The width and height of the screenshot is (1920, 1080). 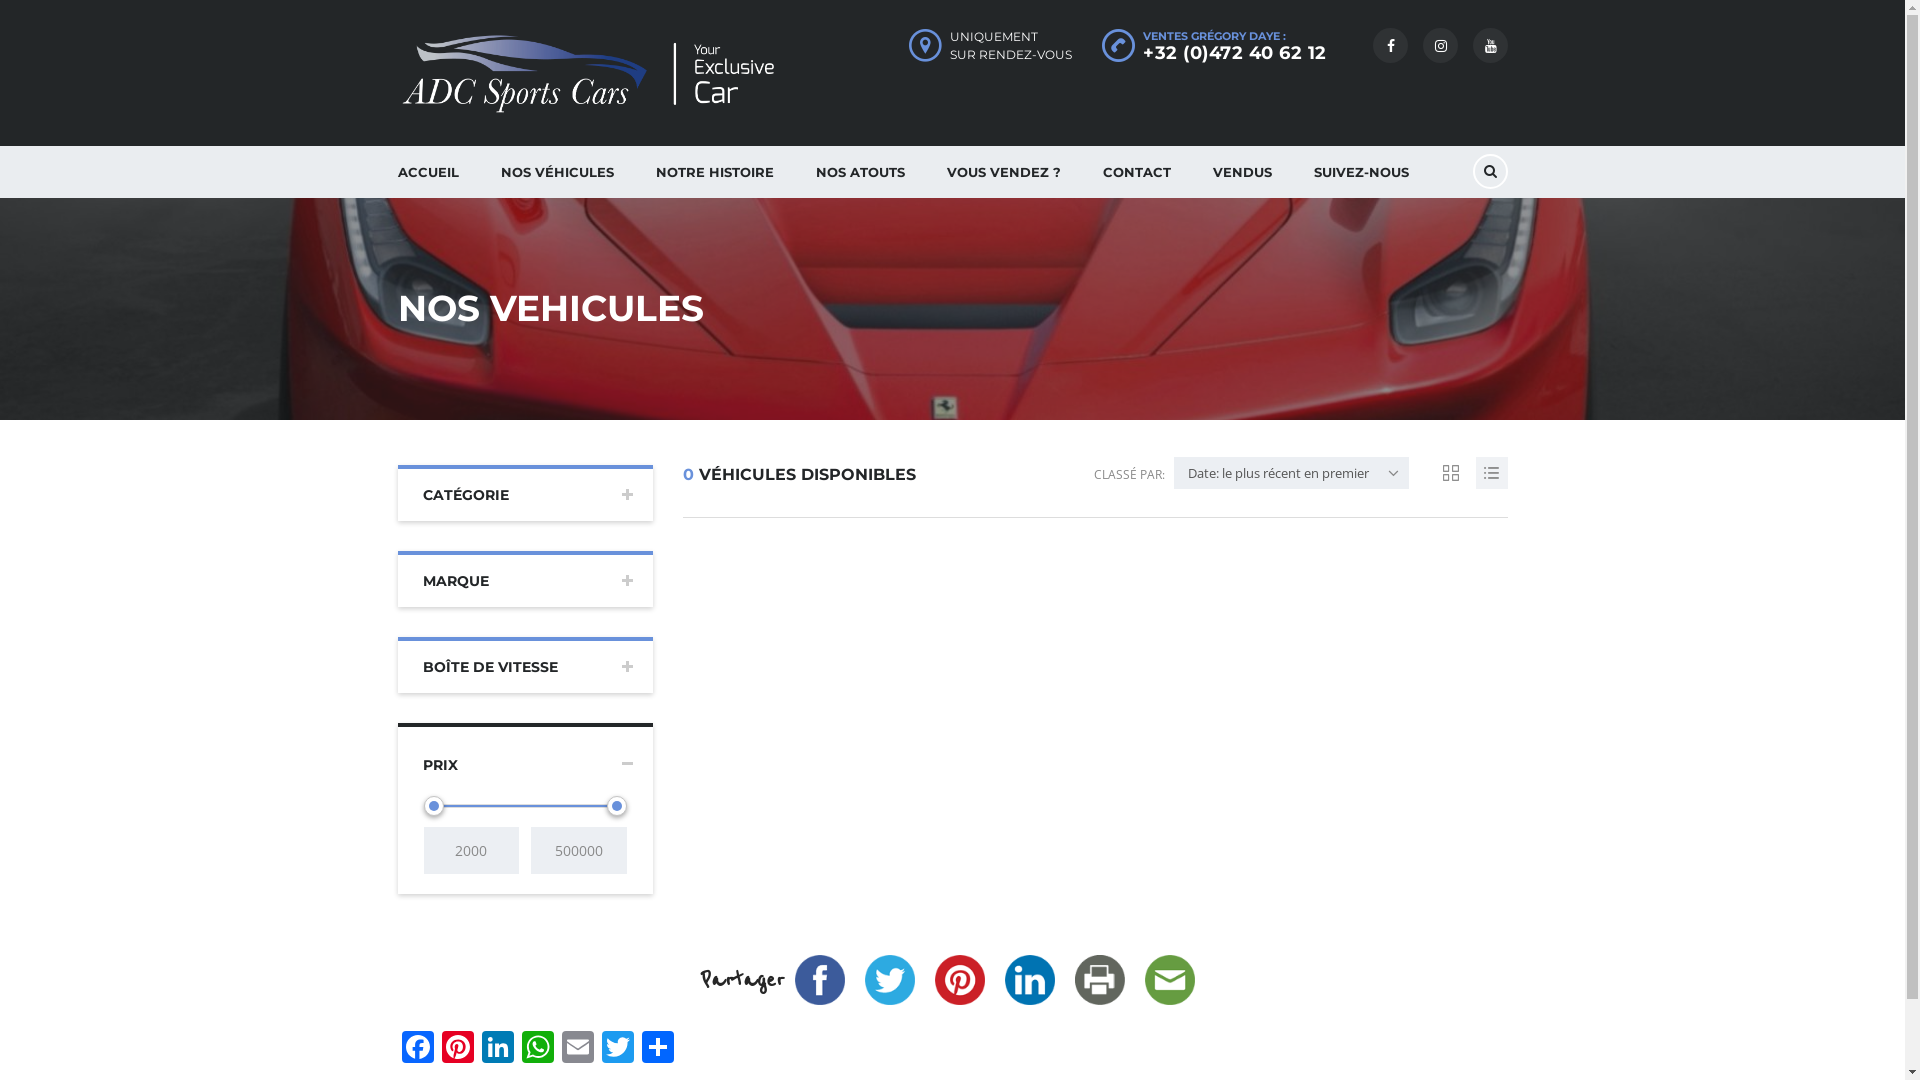 I want to click on Twitter, so click(x=889, y=980).